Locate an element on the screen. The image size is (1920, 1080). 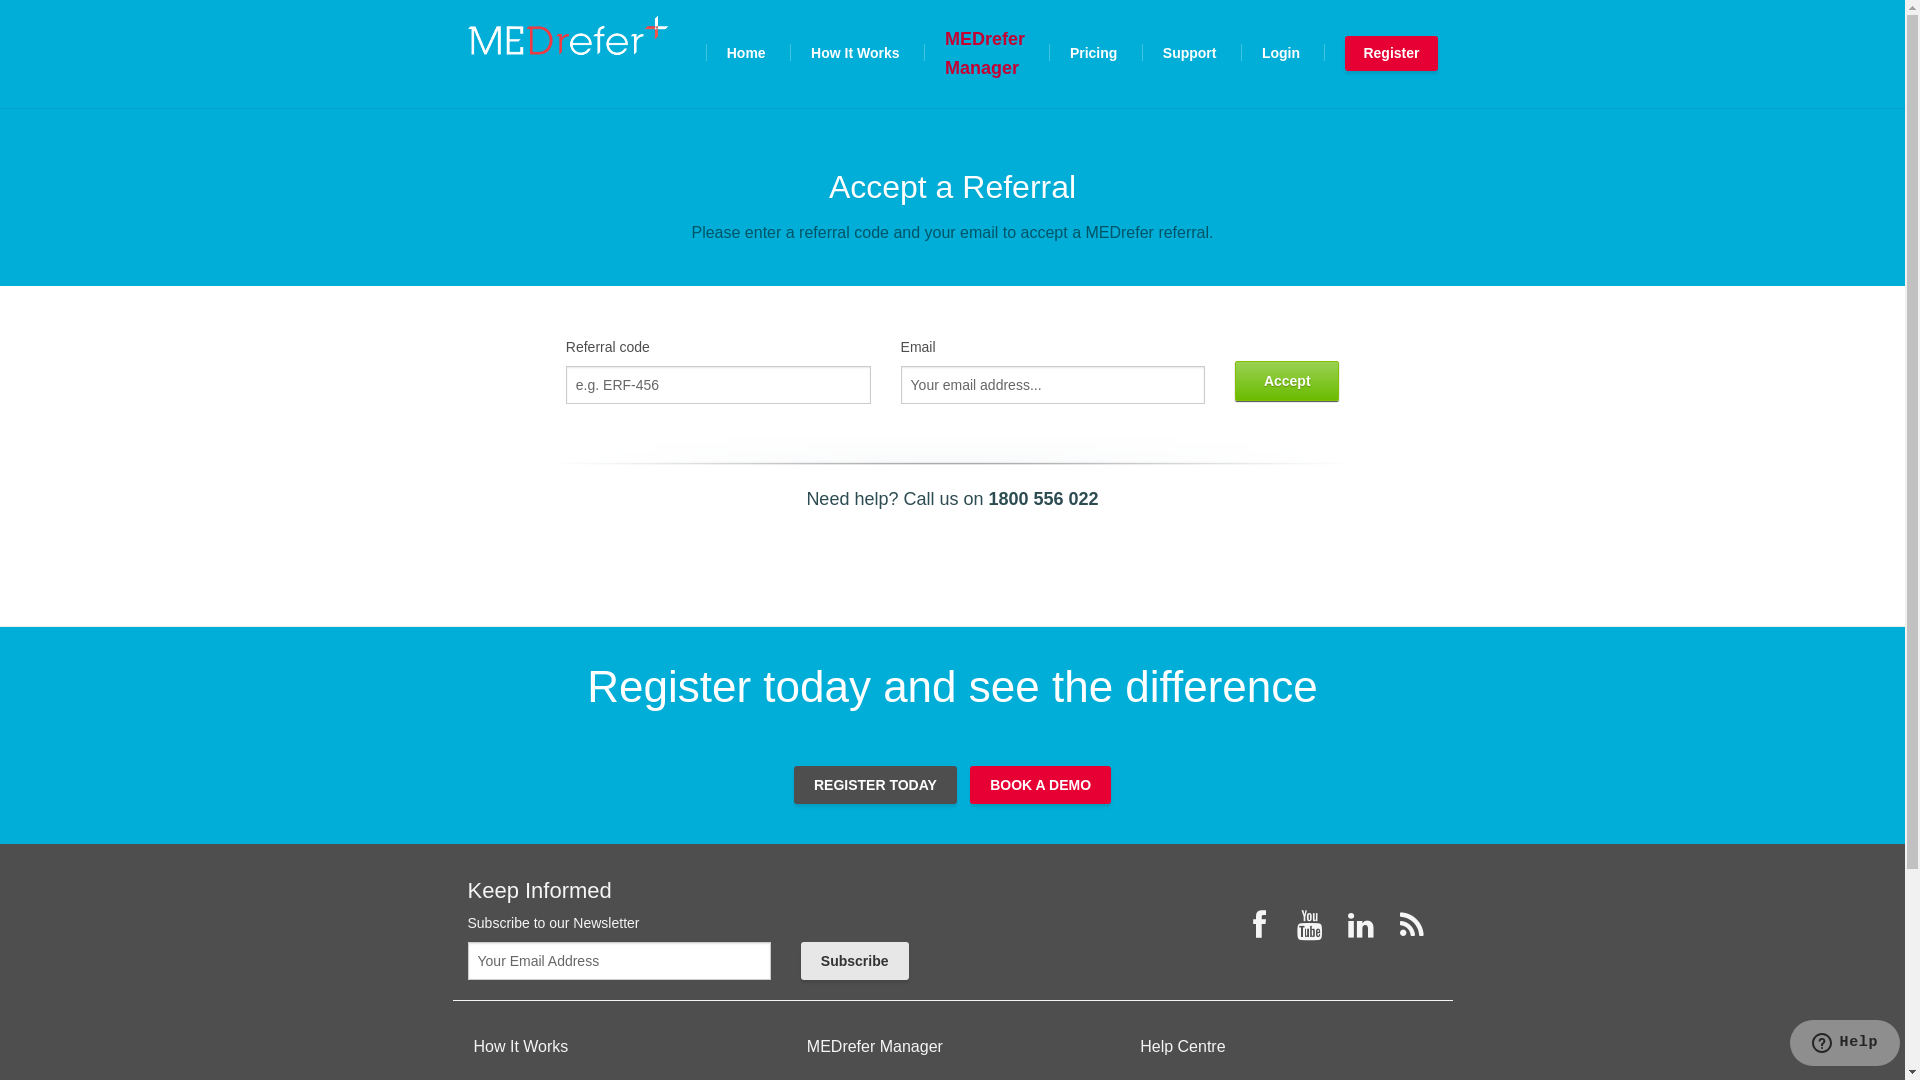
MEDrefer "Find a Specialist... Fast!" is located at coordinates (568, 36).